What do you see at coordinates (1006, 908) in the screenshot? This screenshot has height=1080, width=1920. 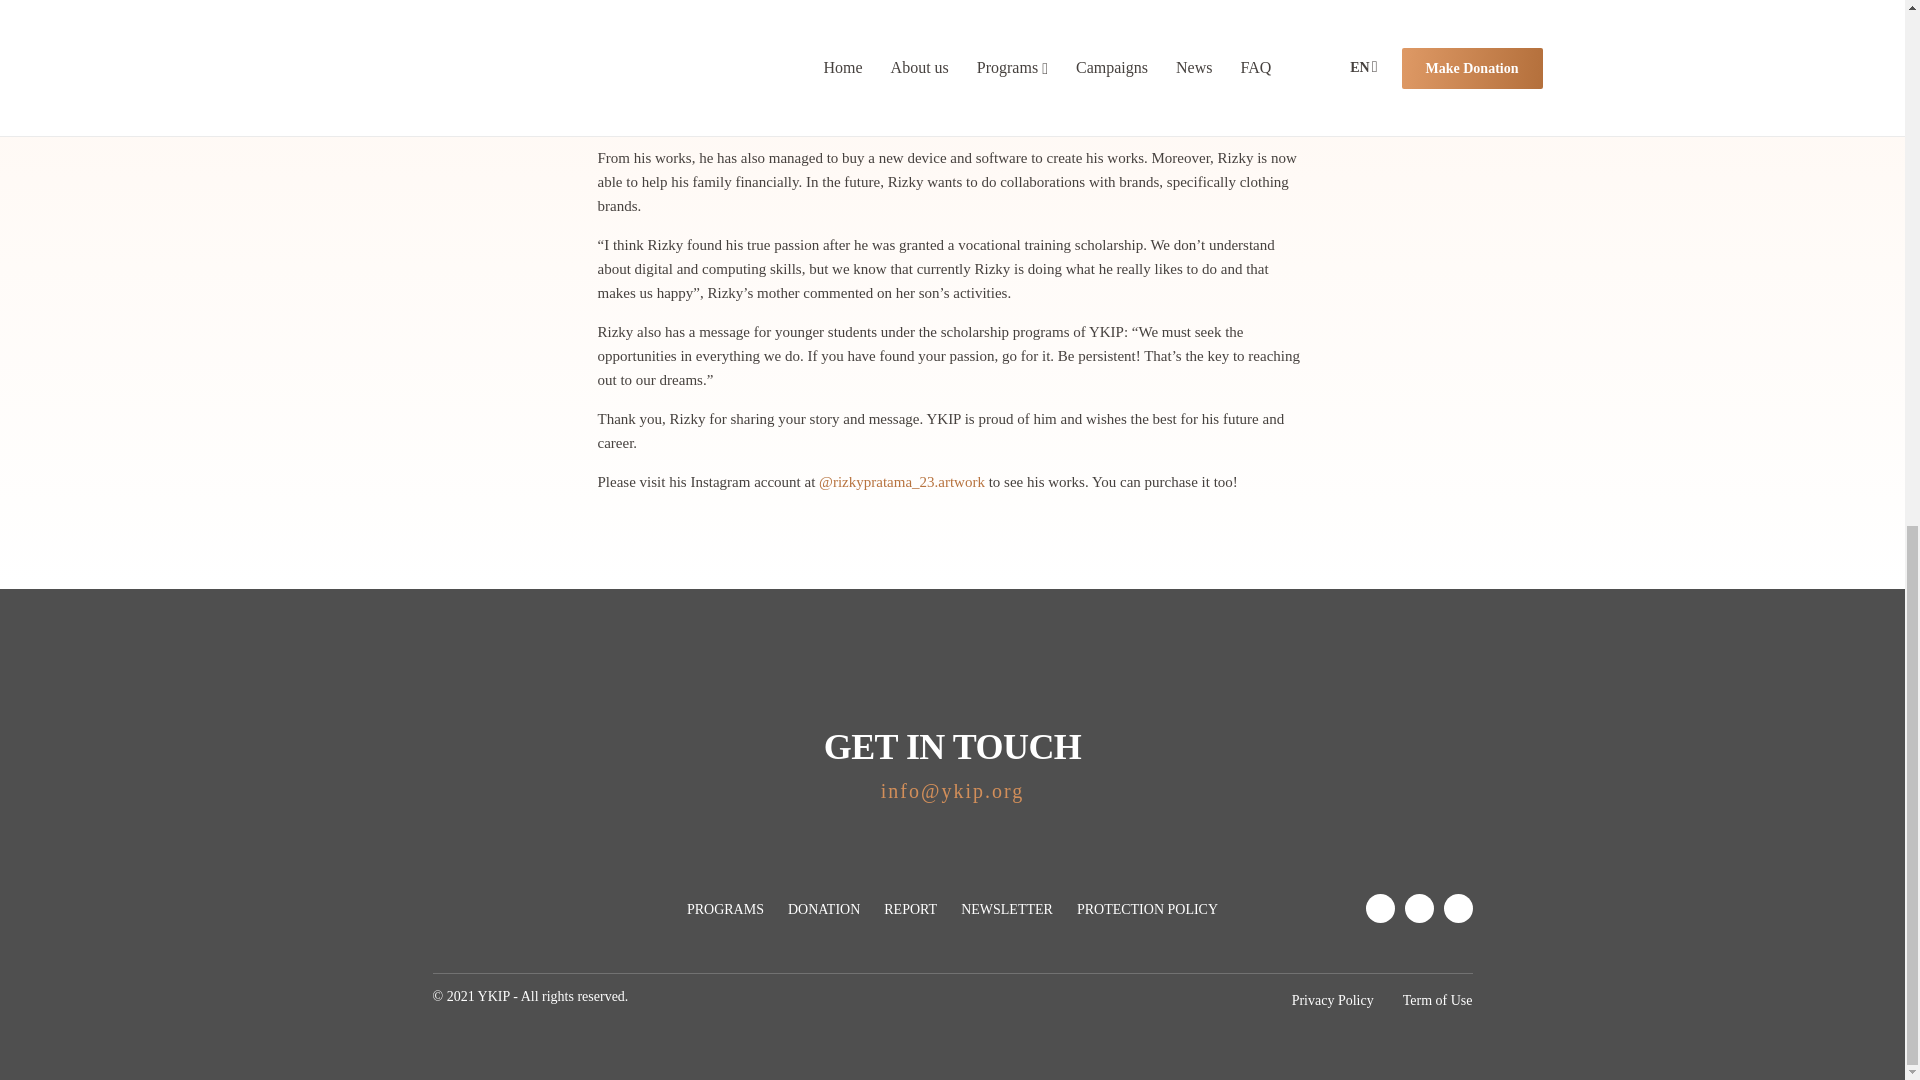 I see `NEWSLETTER` at bounding box center [1006, 908].